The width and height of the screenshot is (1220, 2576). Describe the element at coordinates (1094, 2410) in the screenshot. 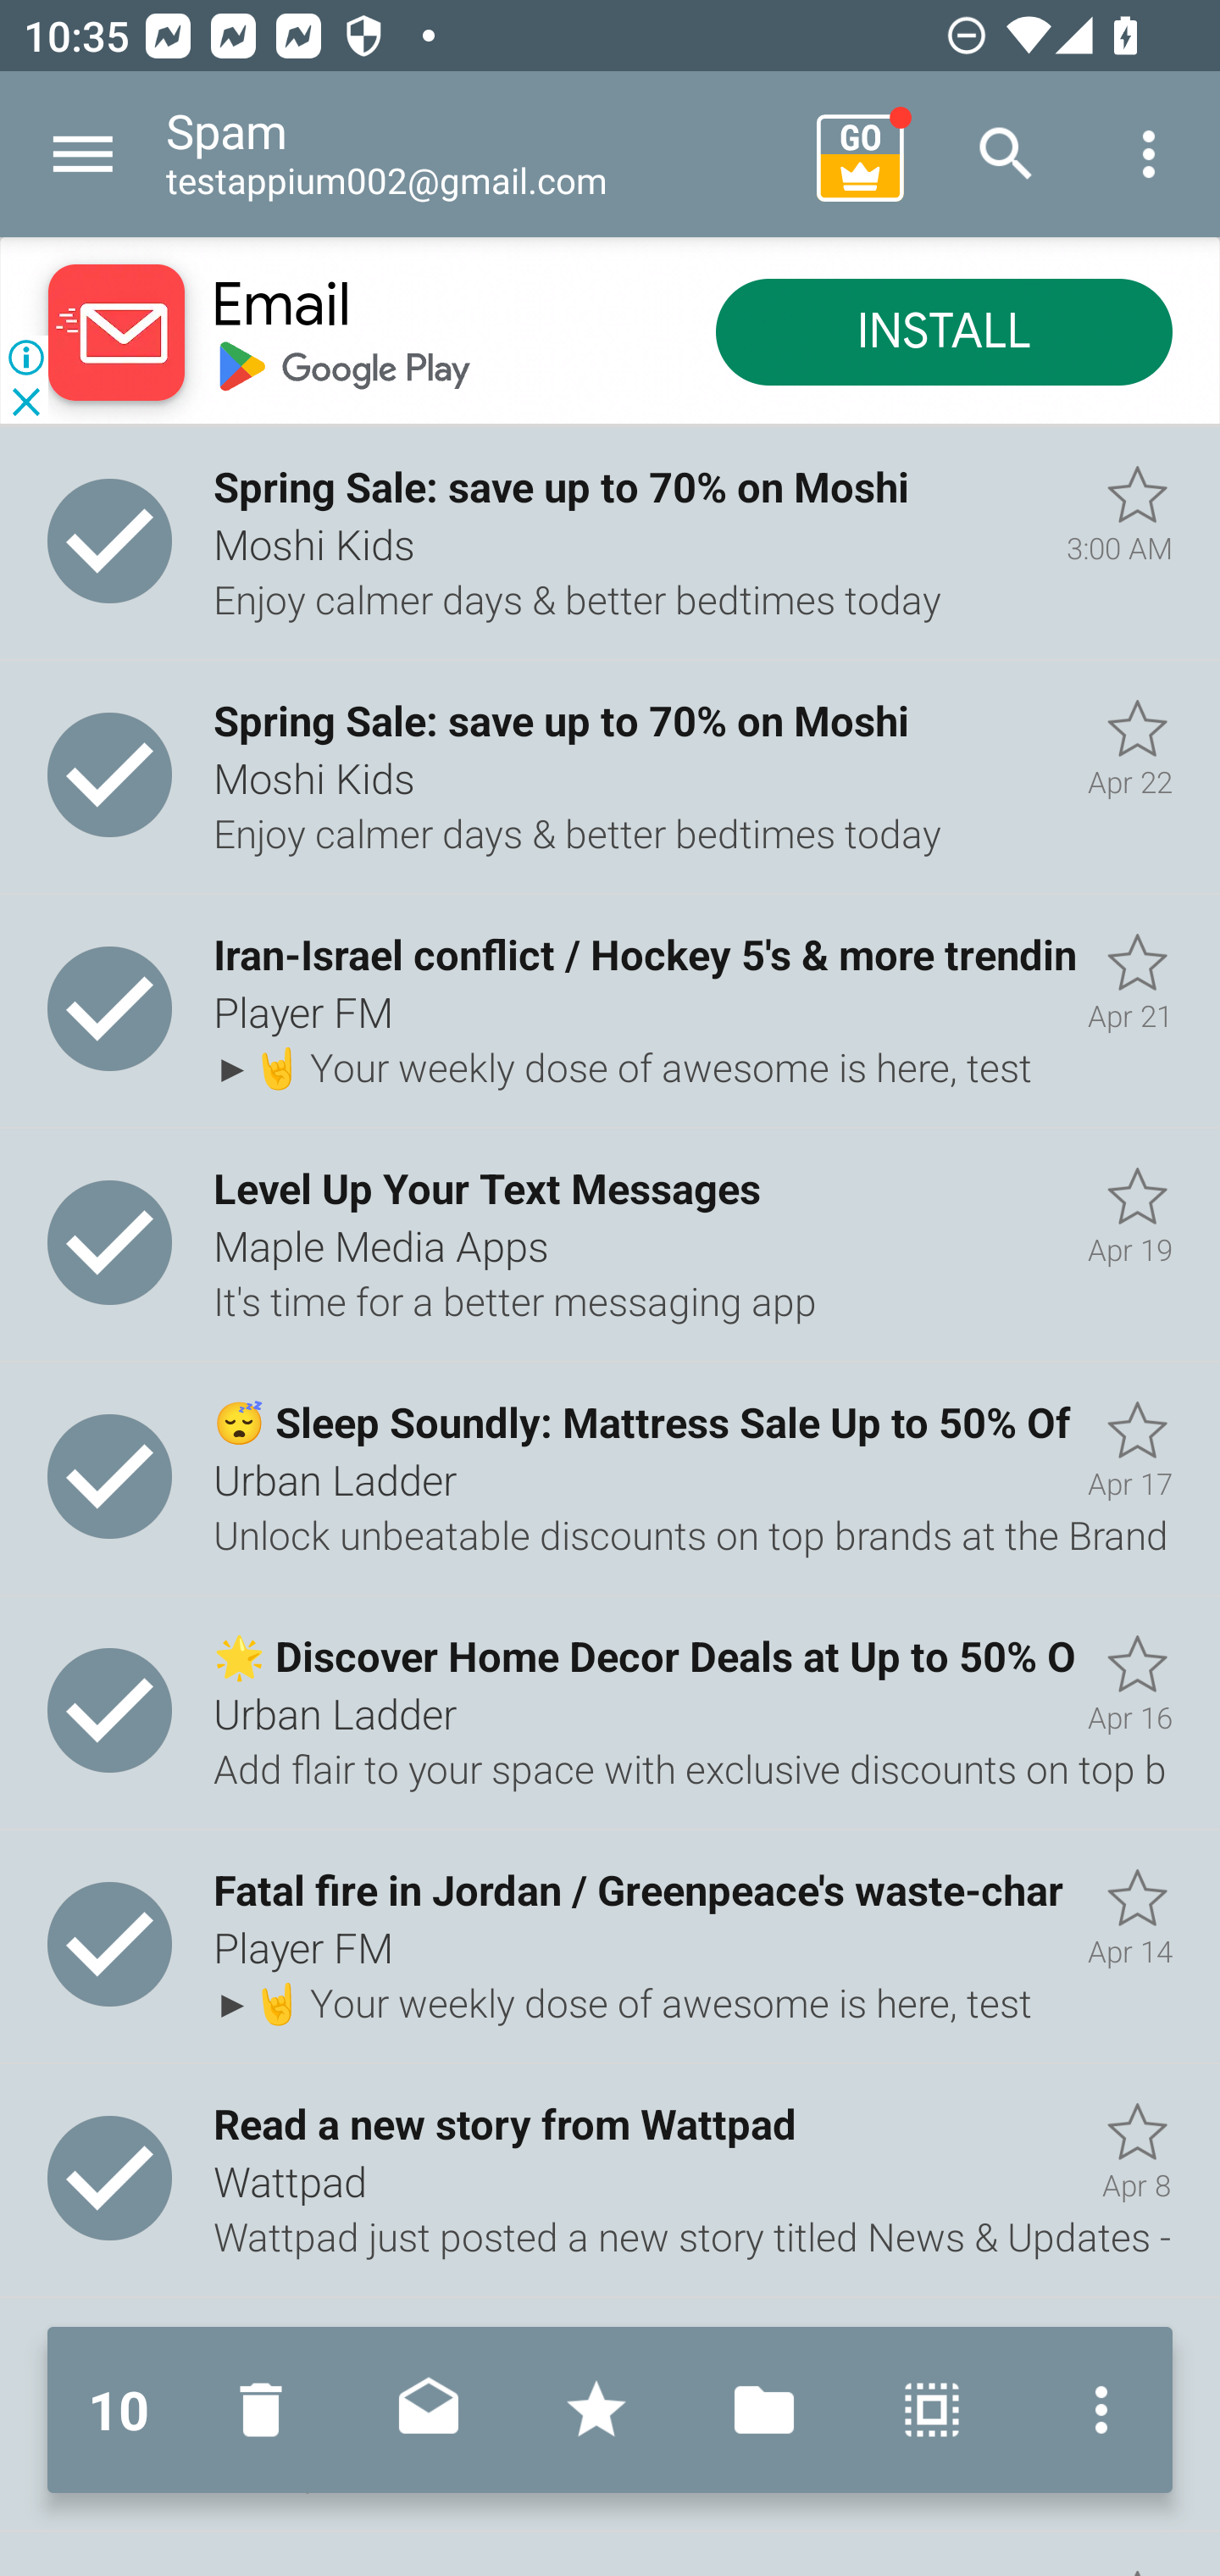

I see `More options` at that location.